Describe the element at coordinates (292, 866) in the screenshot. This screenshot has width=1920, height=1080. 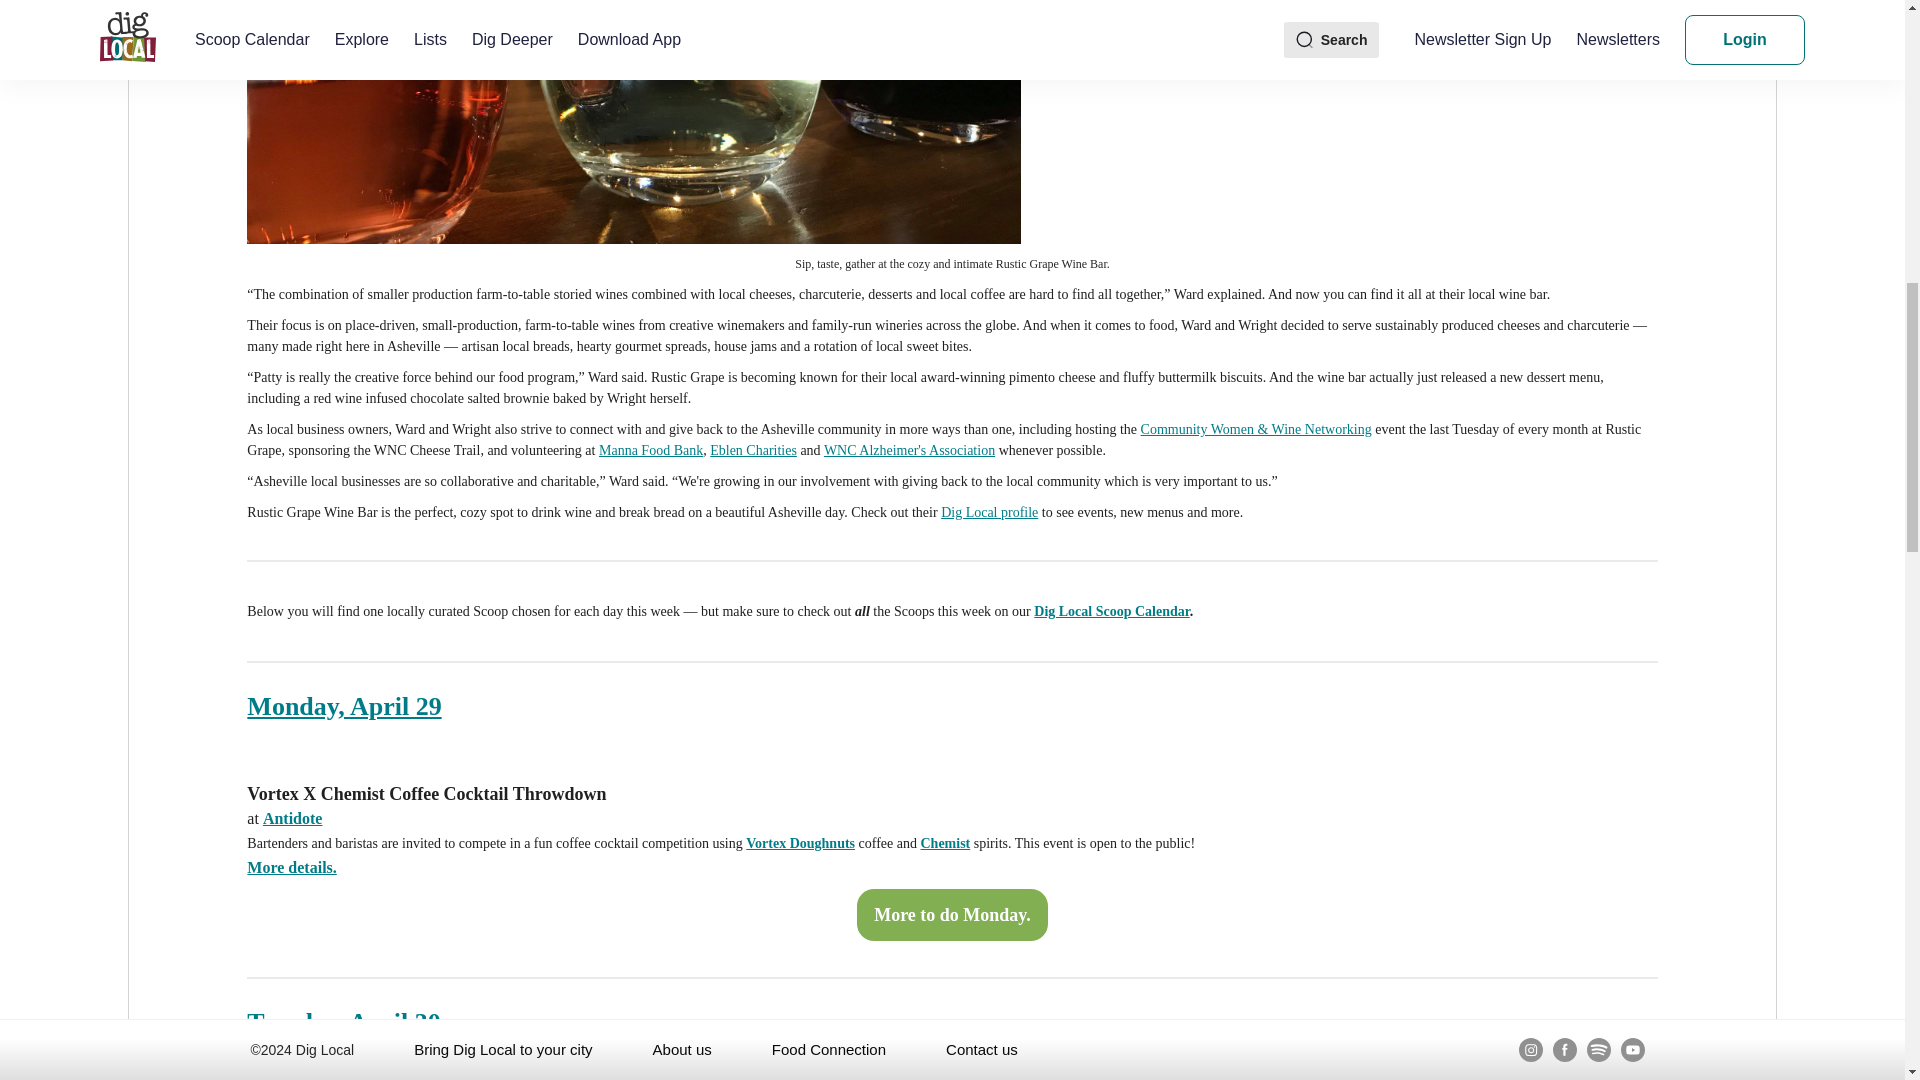
I see `More details.` at that location.